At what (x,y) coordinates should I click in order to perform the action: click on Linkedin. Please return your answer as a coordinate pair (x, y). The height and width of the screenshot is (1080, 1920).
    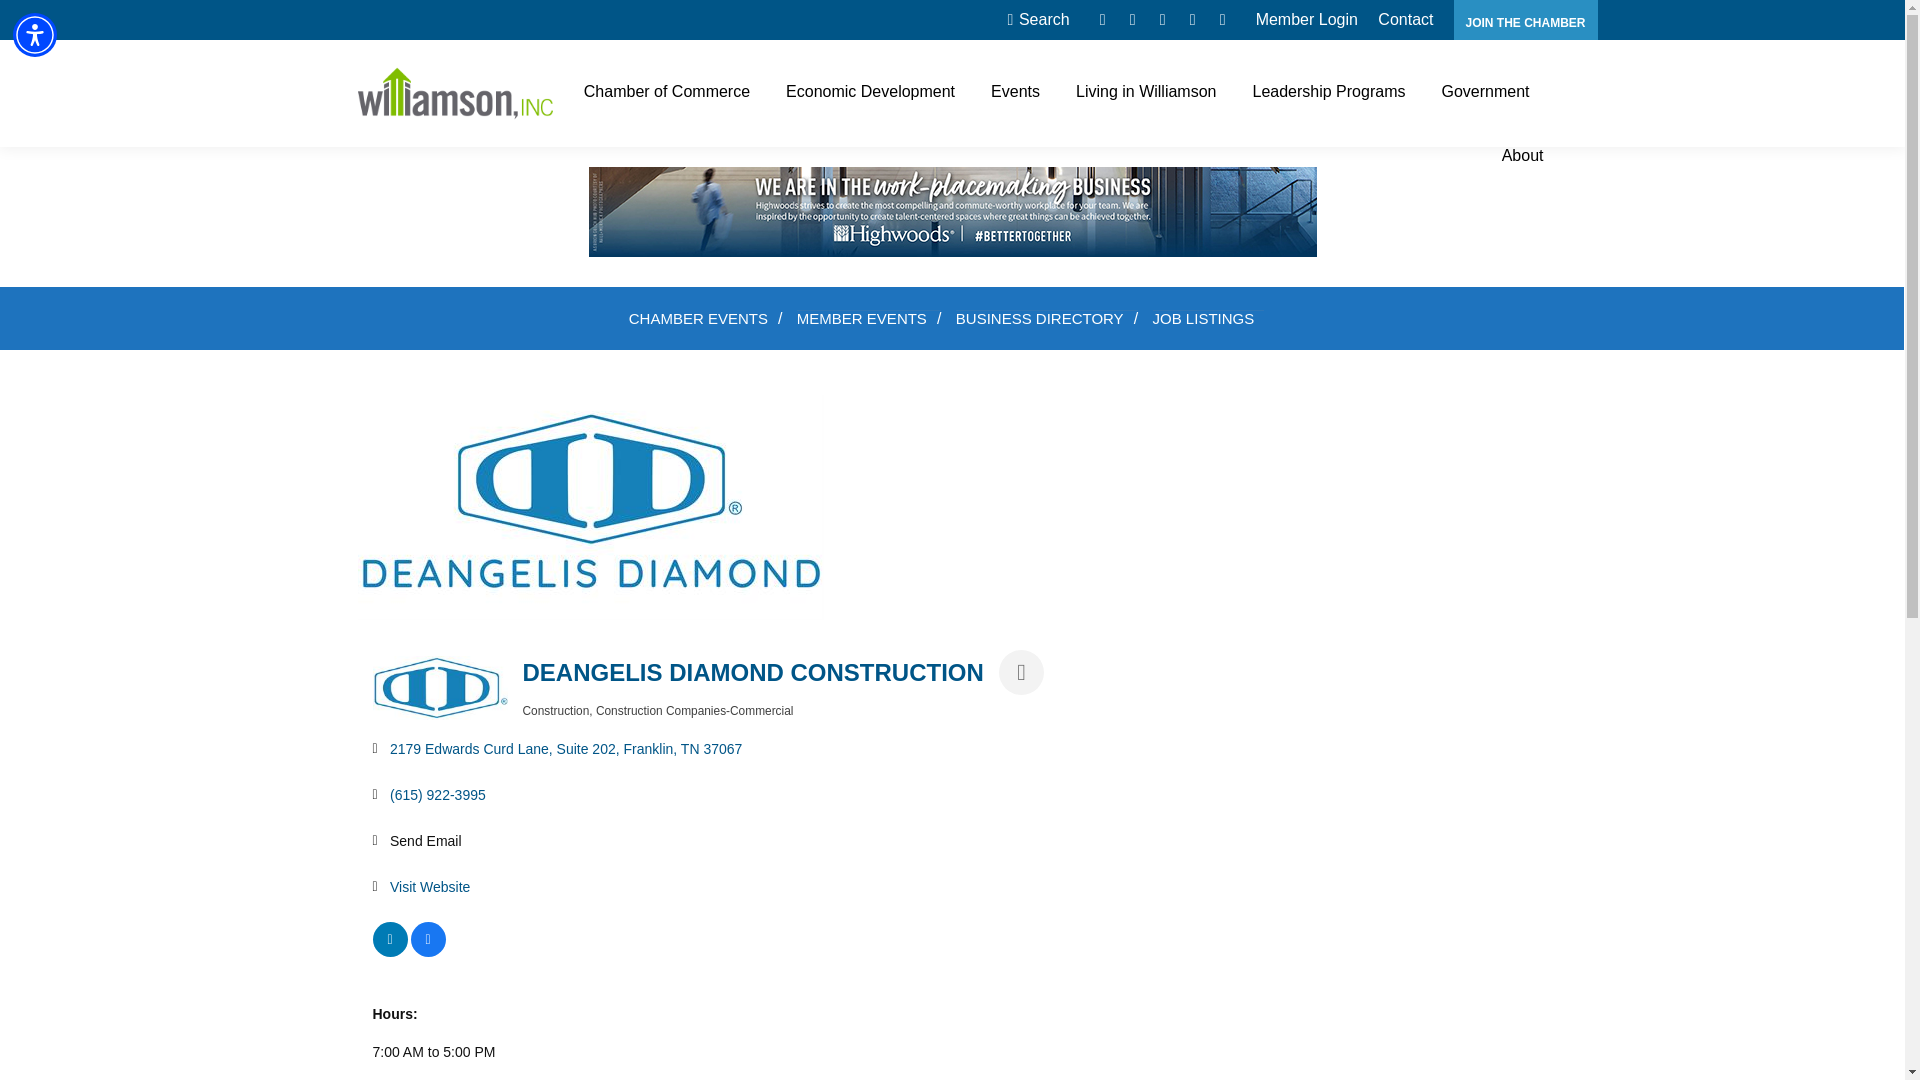
    Looking at the image, I should click on (1222, 20).